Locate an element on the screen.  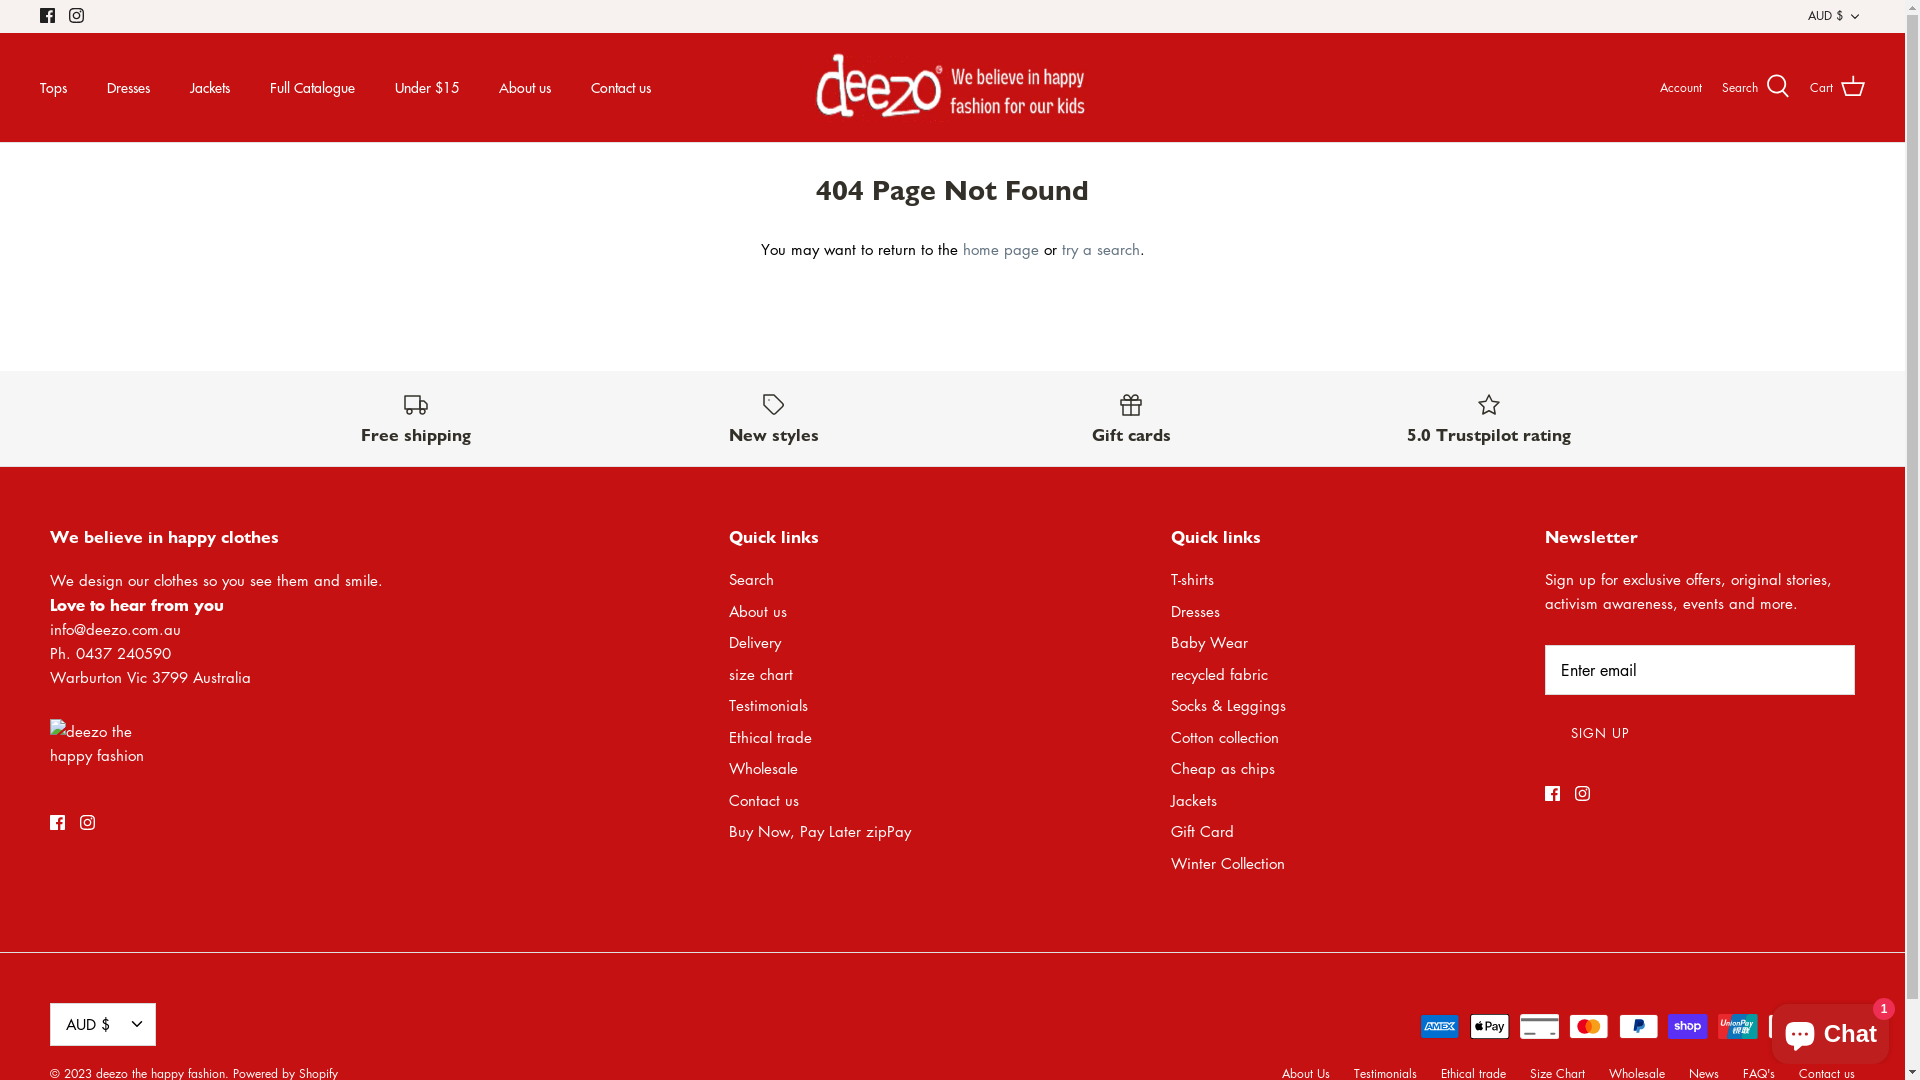
Facebook is located at coordinates (1552, 794).